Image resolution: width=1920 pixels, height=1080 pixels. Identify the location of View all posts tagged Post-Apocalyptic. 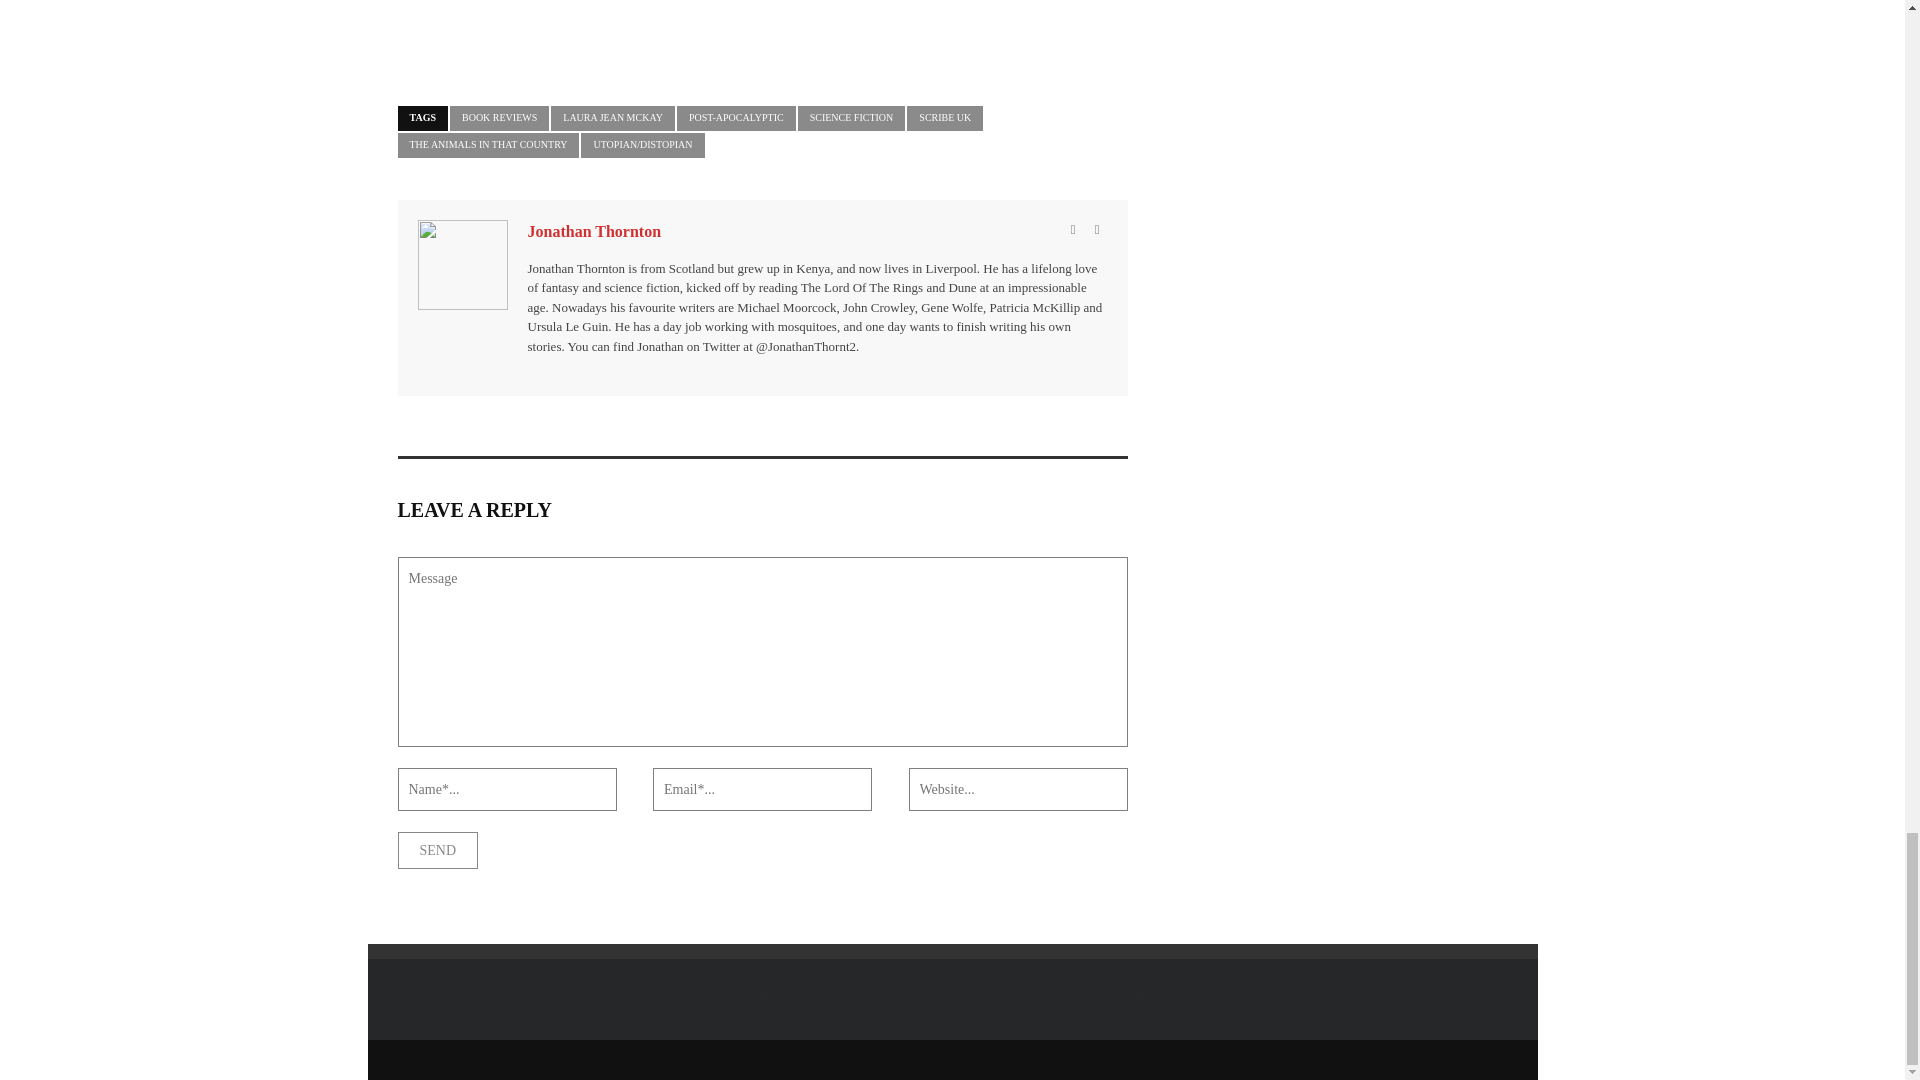
(736, 118).